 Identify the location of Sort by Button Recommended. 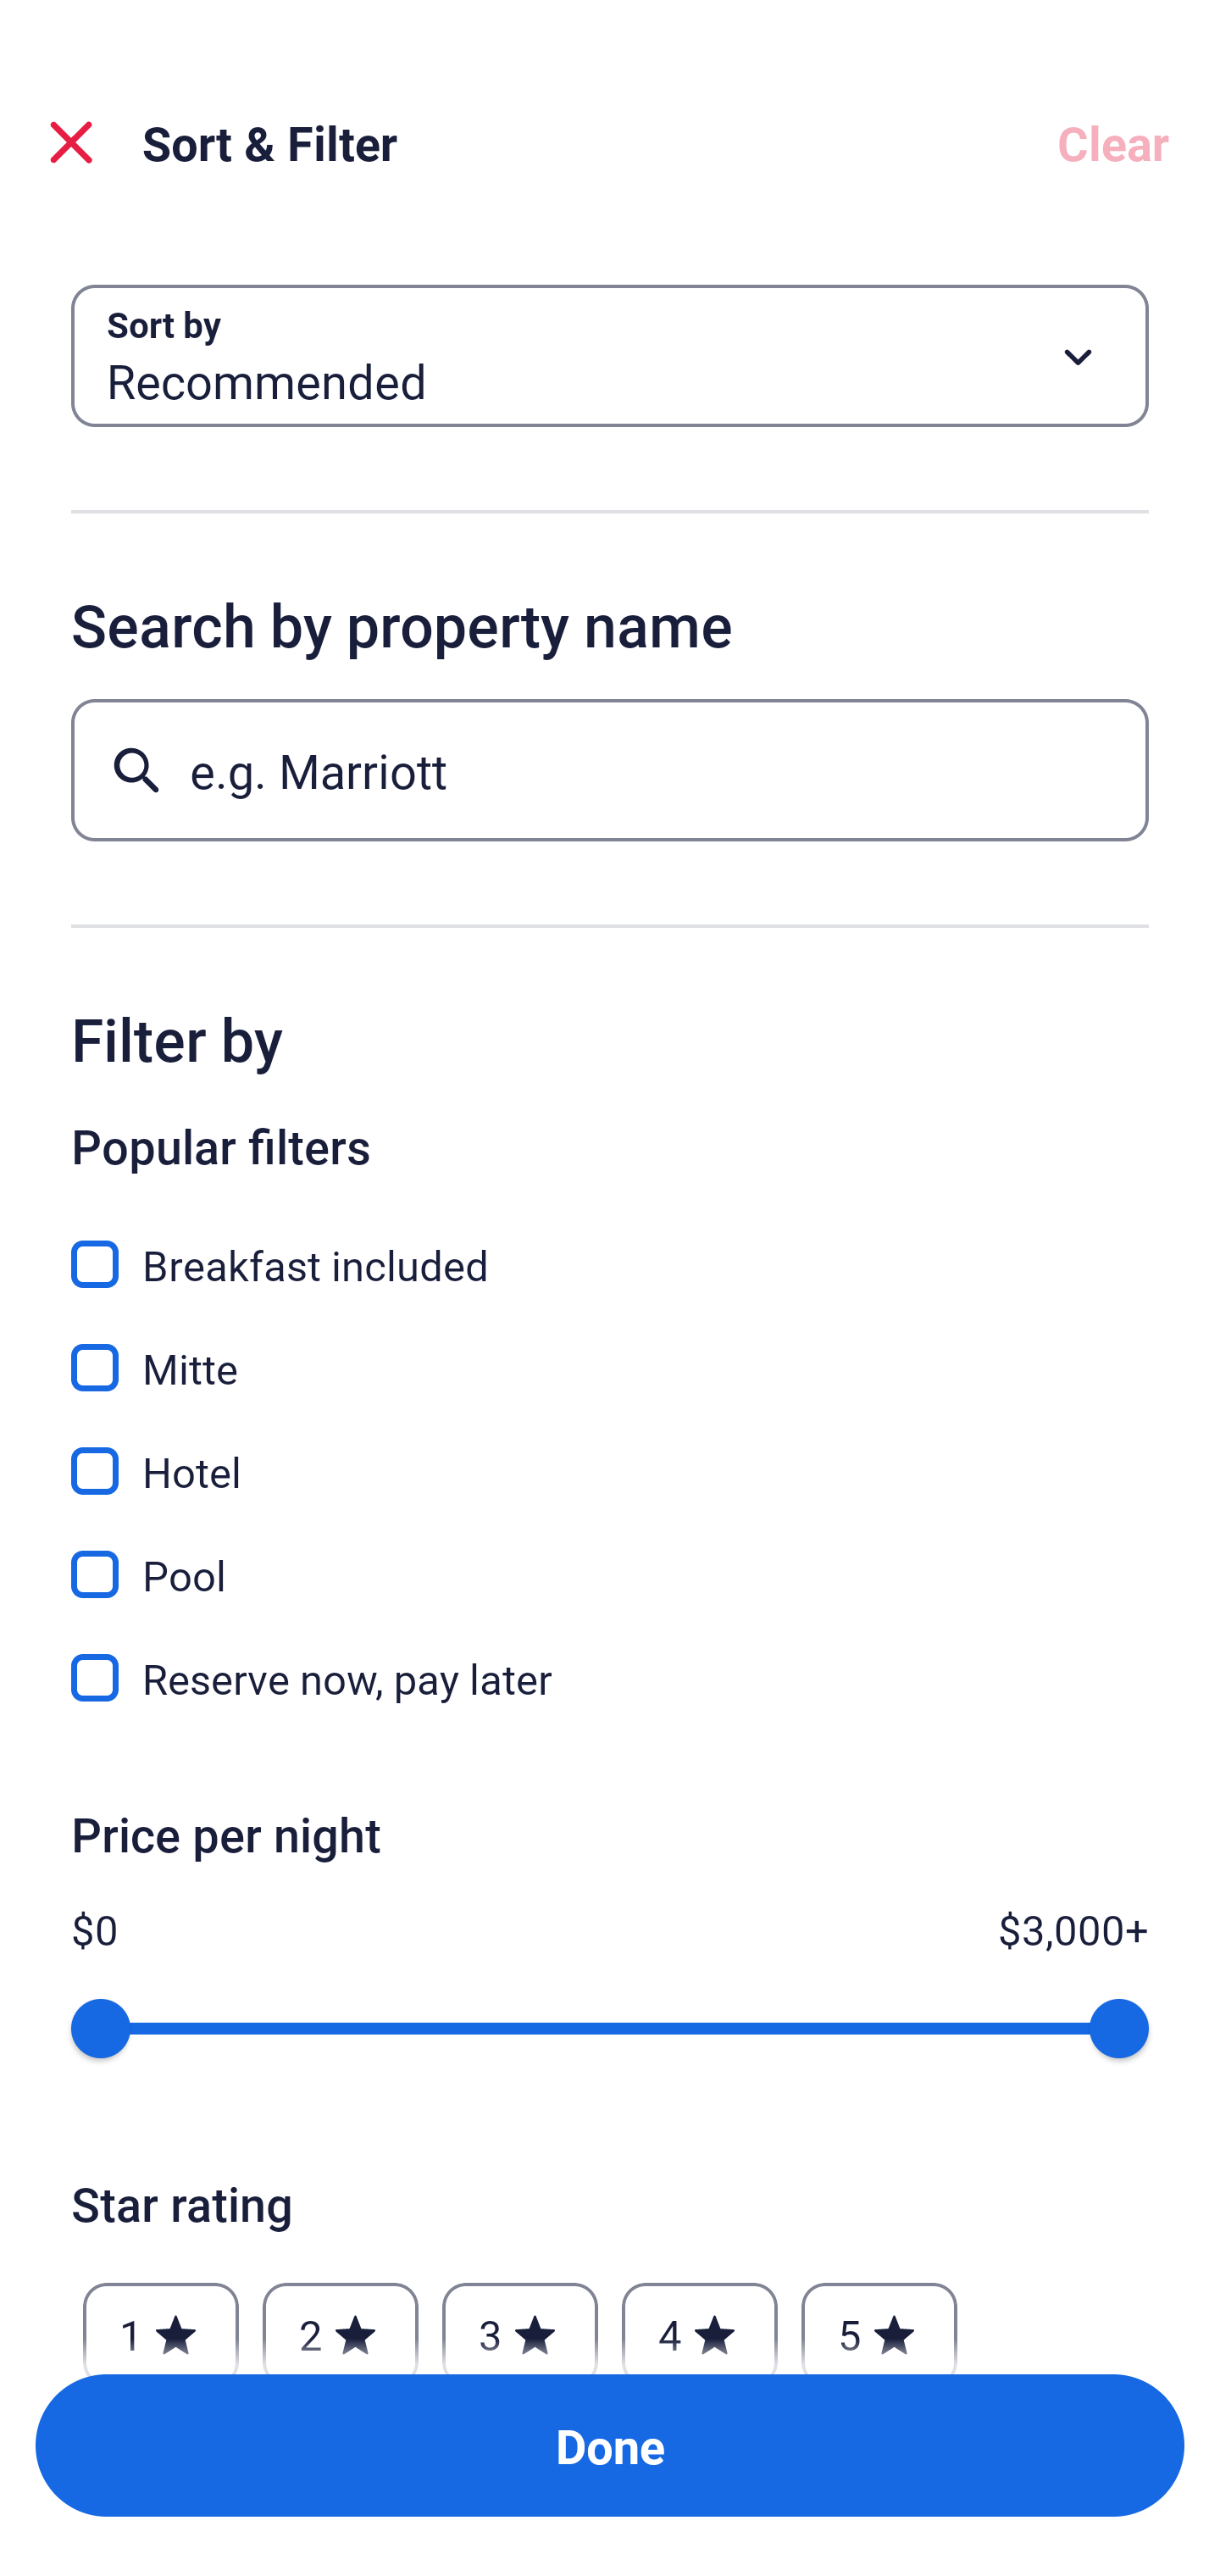
(610, 356).